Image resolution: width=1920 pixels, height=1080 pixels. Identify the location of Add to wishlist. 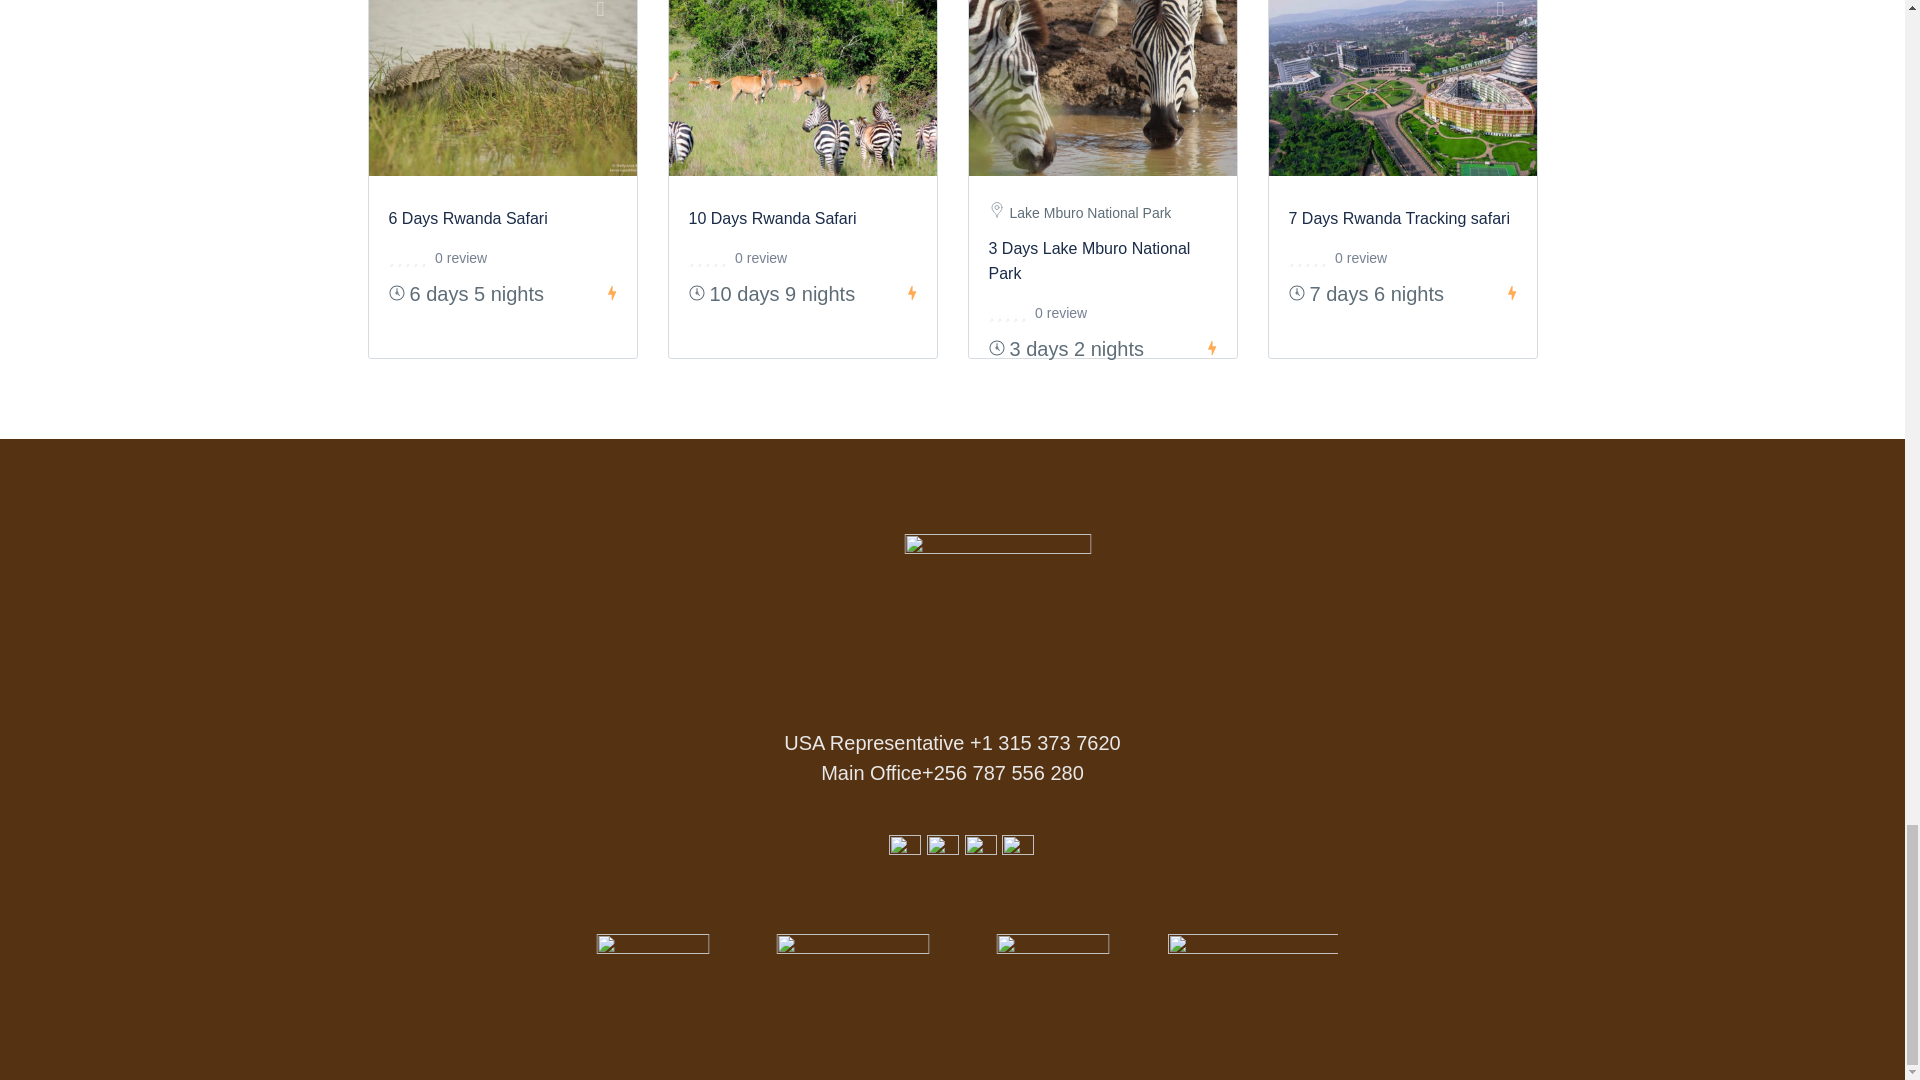
(910, 11).